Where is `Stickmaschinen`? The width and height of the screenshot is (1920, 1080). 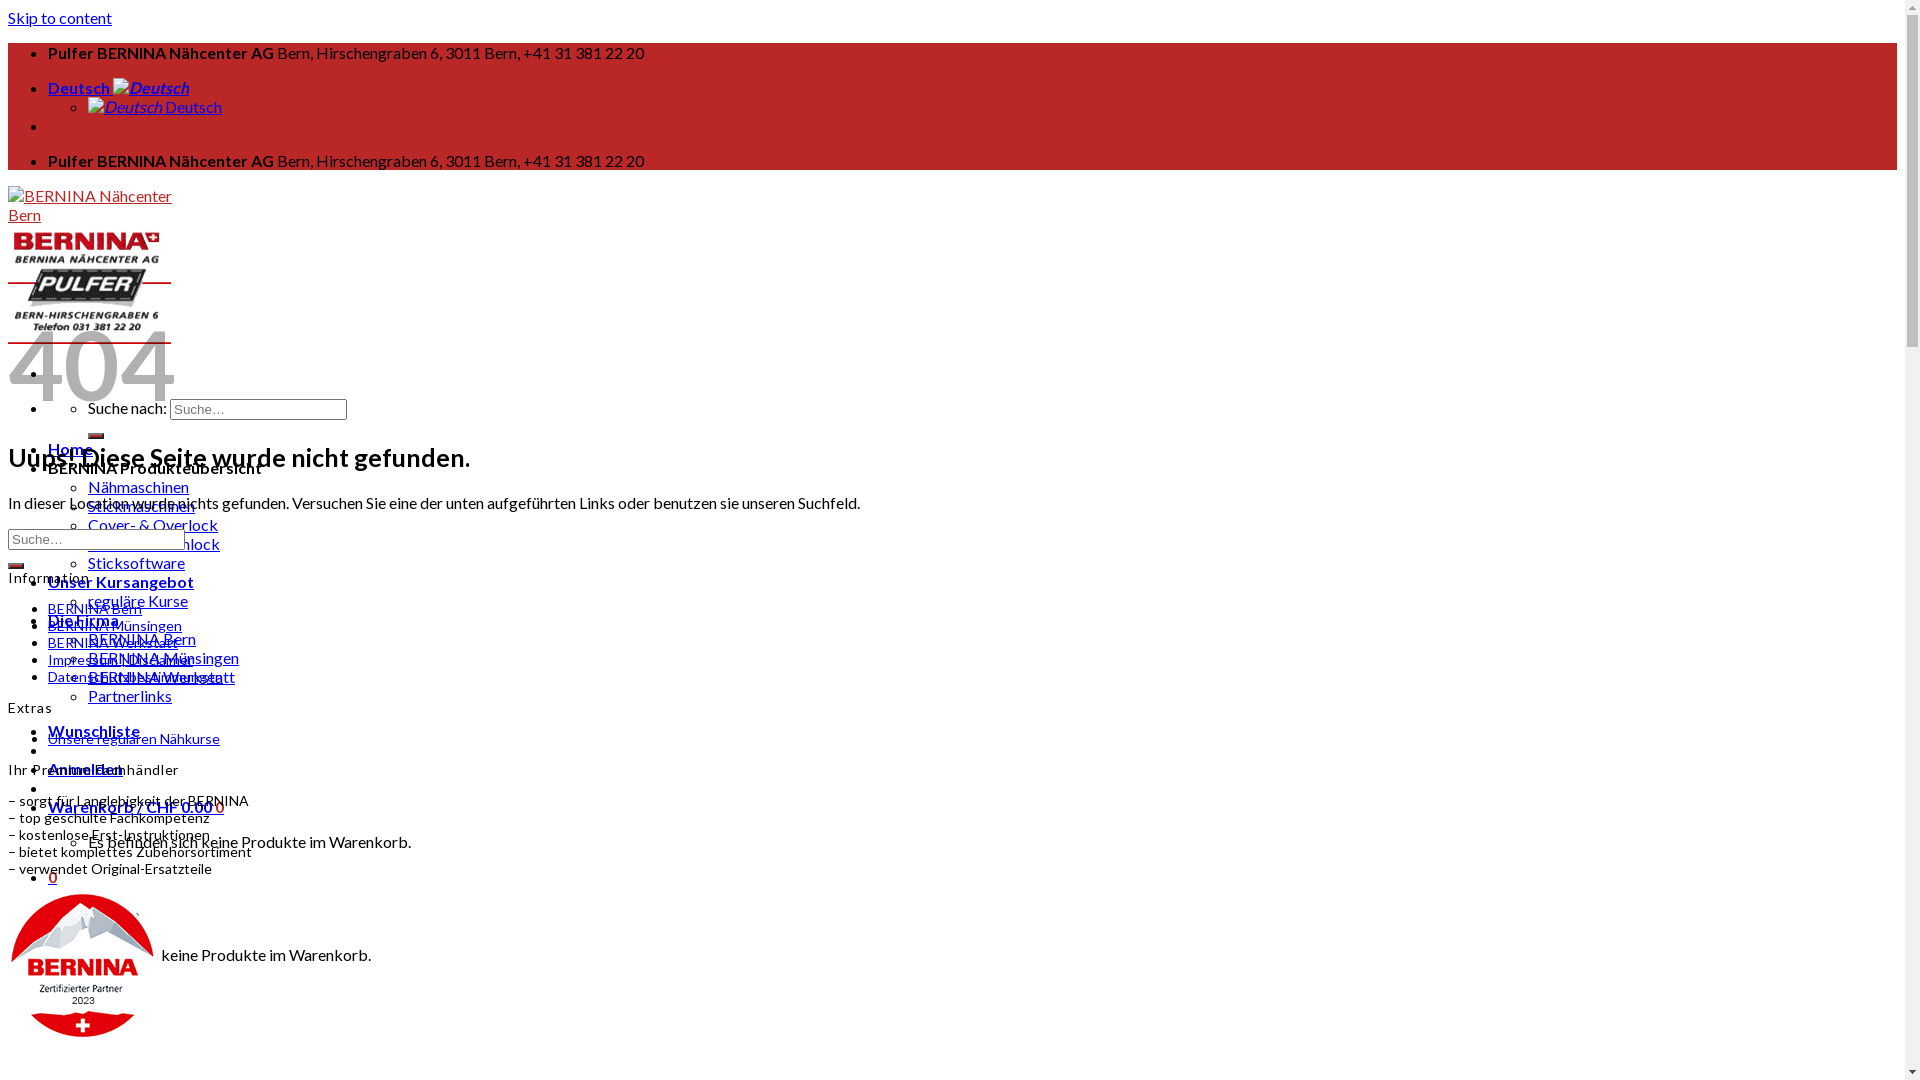 Stickmaschinen is located at coordinates (142, 506).